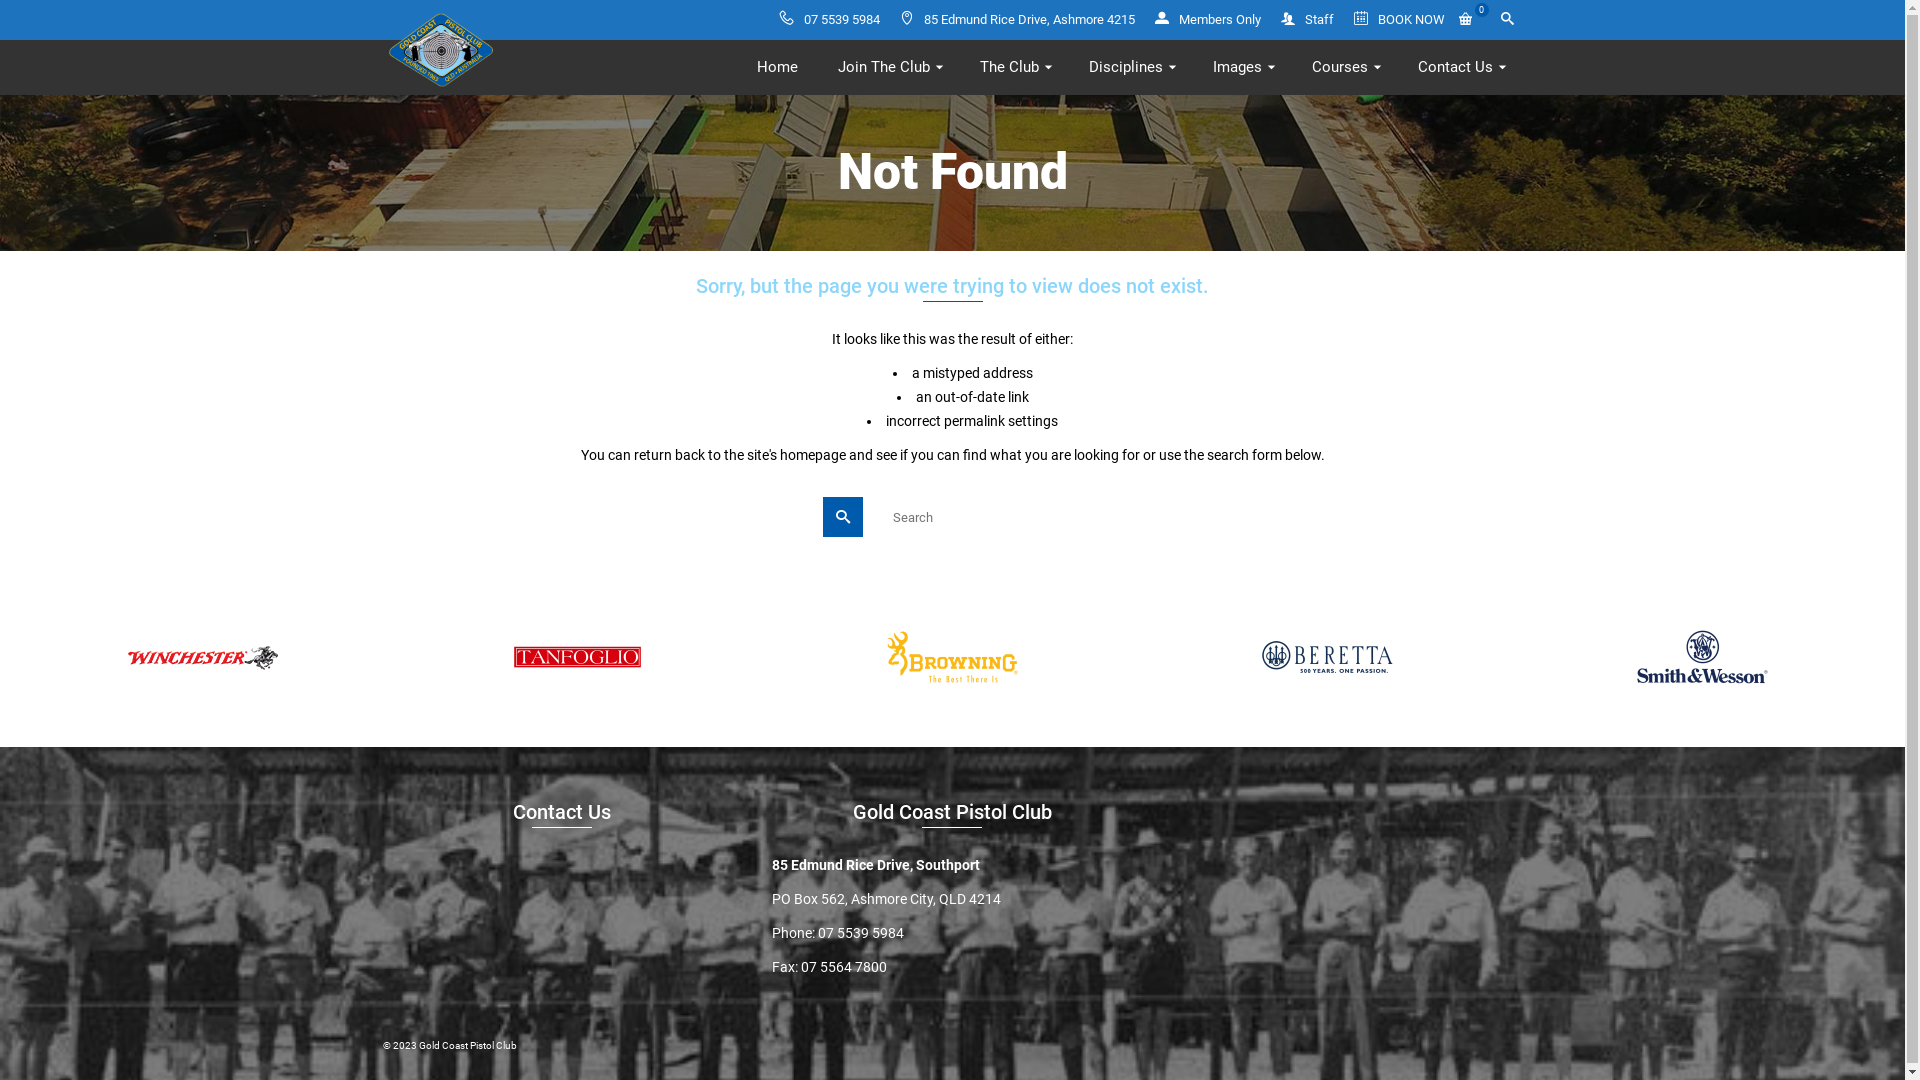 The image size is (1920, 1080). What do you see at coordinates (1242, 68) in the screenshot?
I see `Images` at bounding box center [1242, 68].